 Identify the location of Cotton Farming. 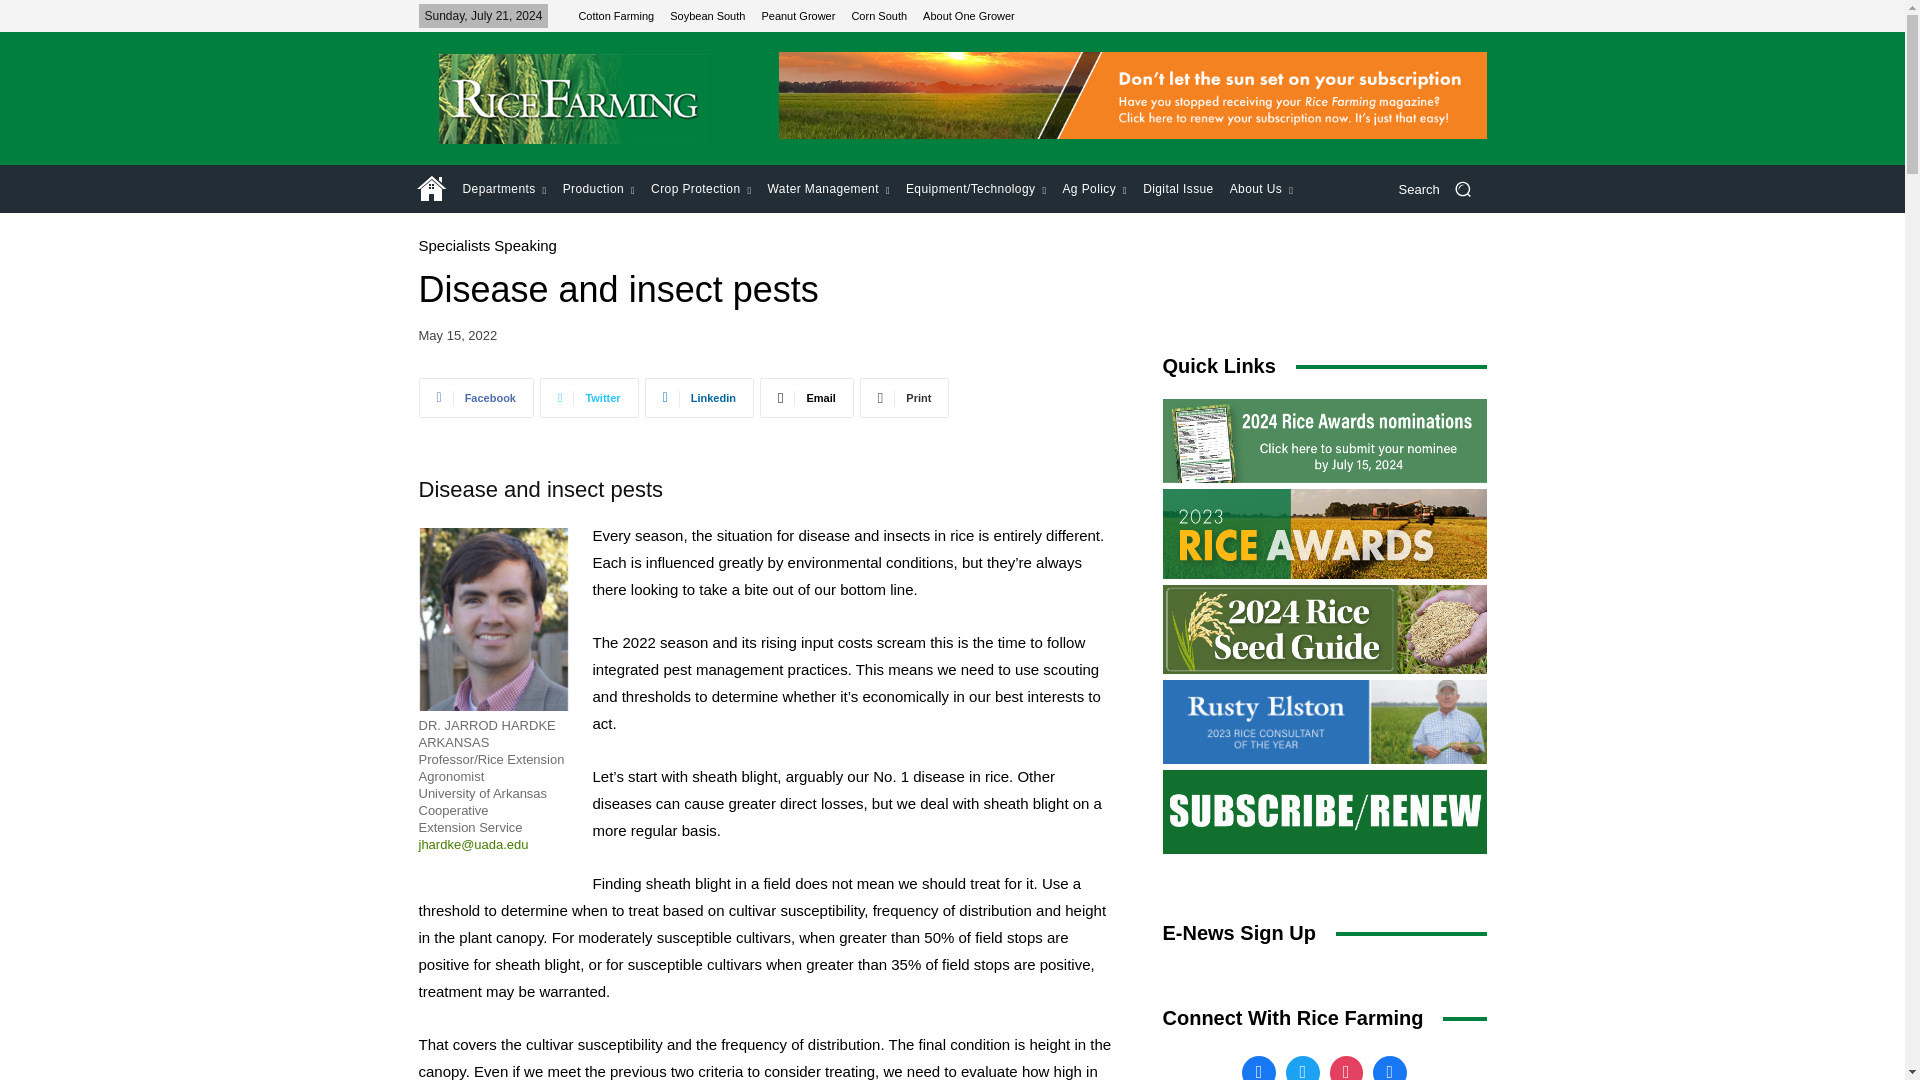
(616, 14).